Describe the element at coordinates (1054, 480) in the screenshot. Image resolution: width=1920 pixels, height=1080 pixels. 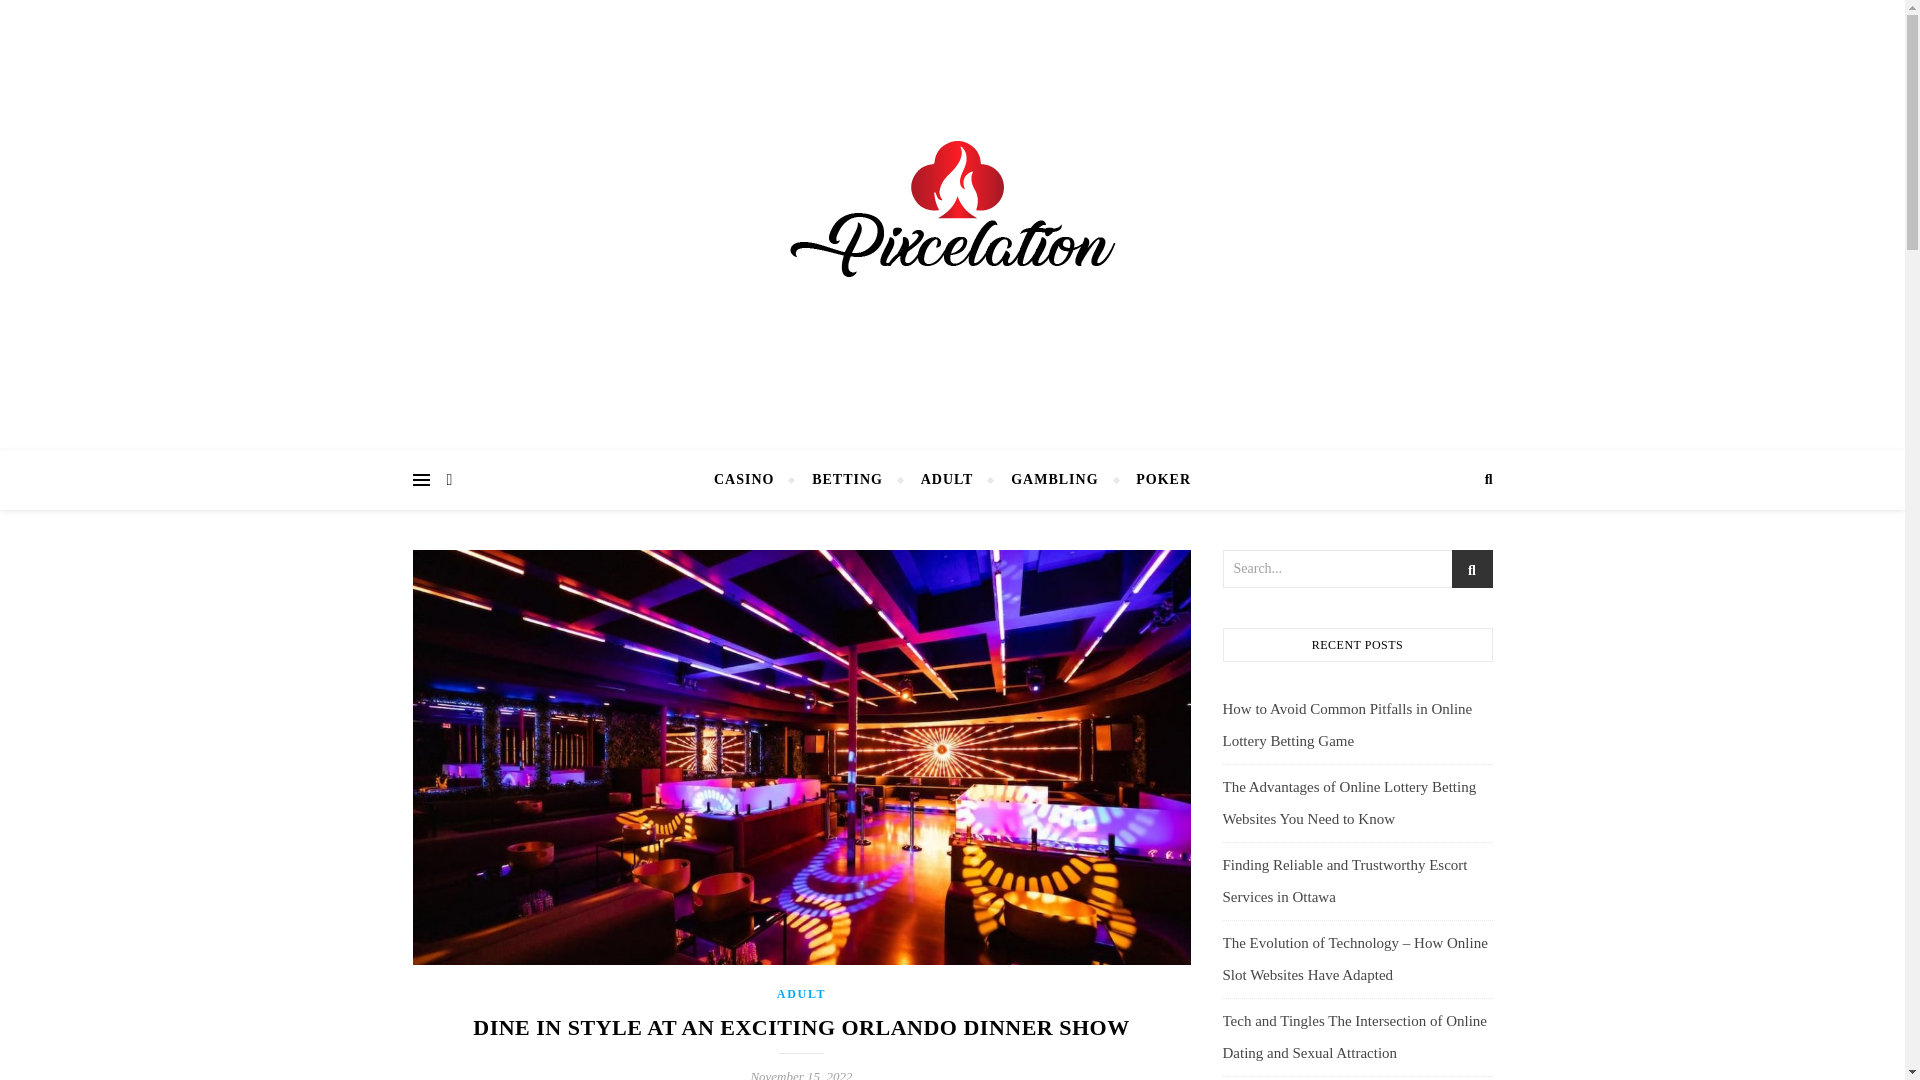
I see `GAMBLING` at that location.